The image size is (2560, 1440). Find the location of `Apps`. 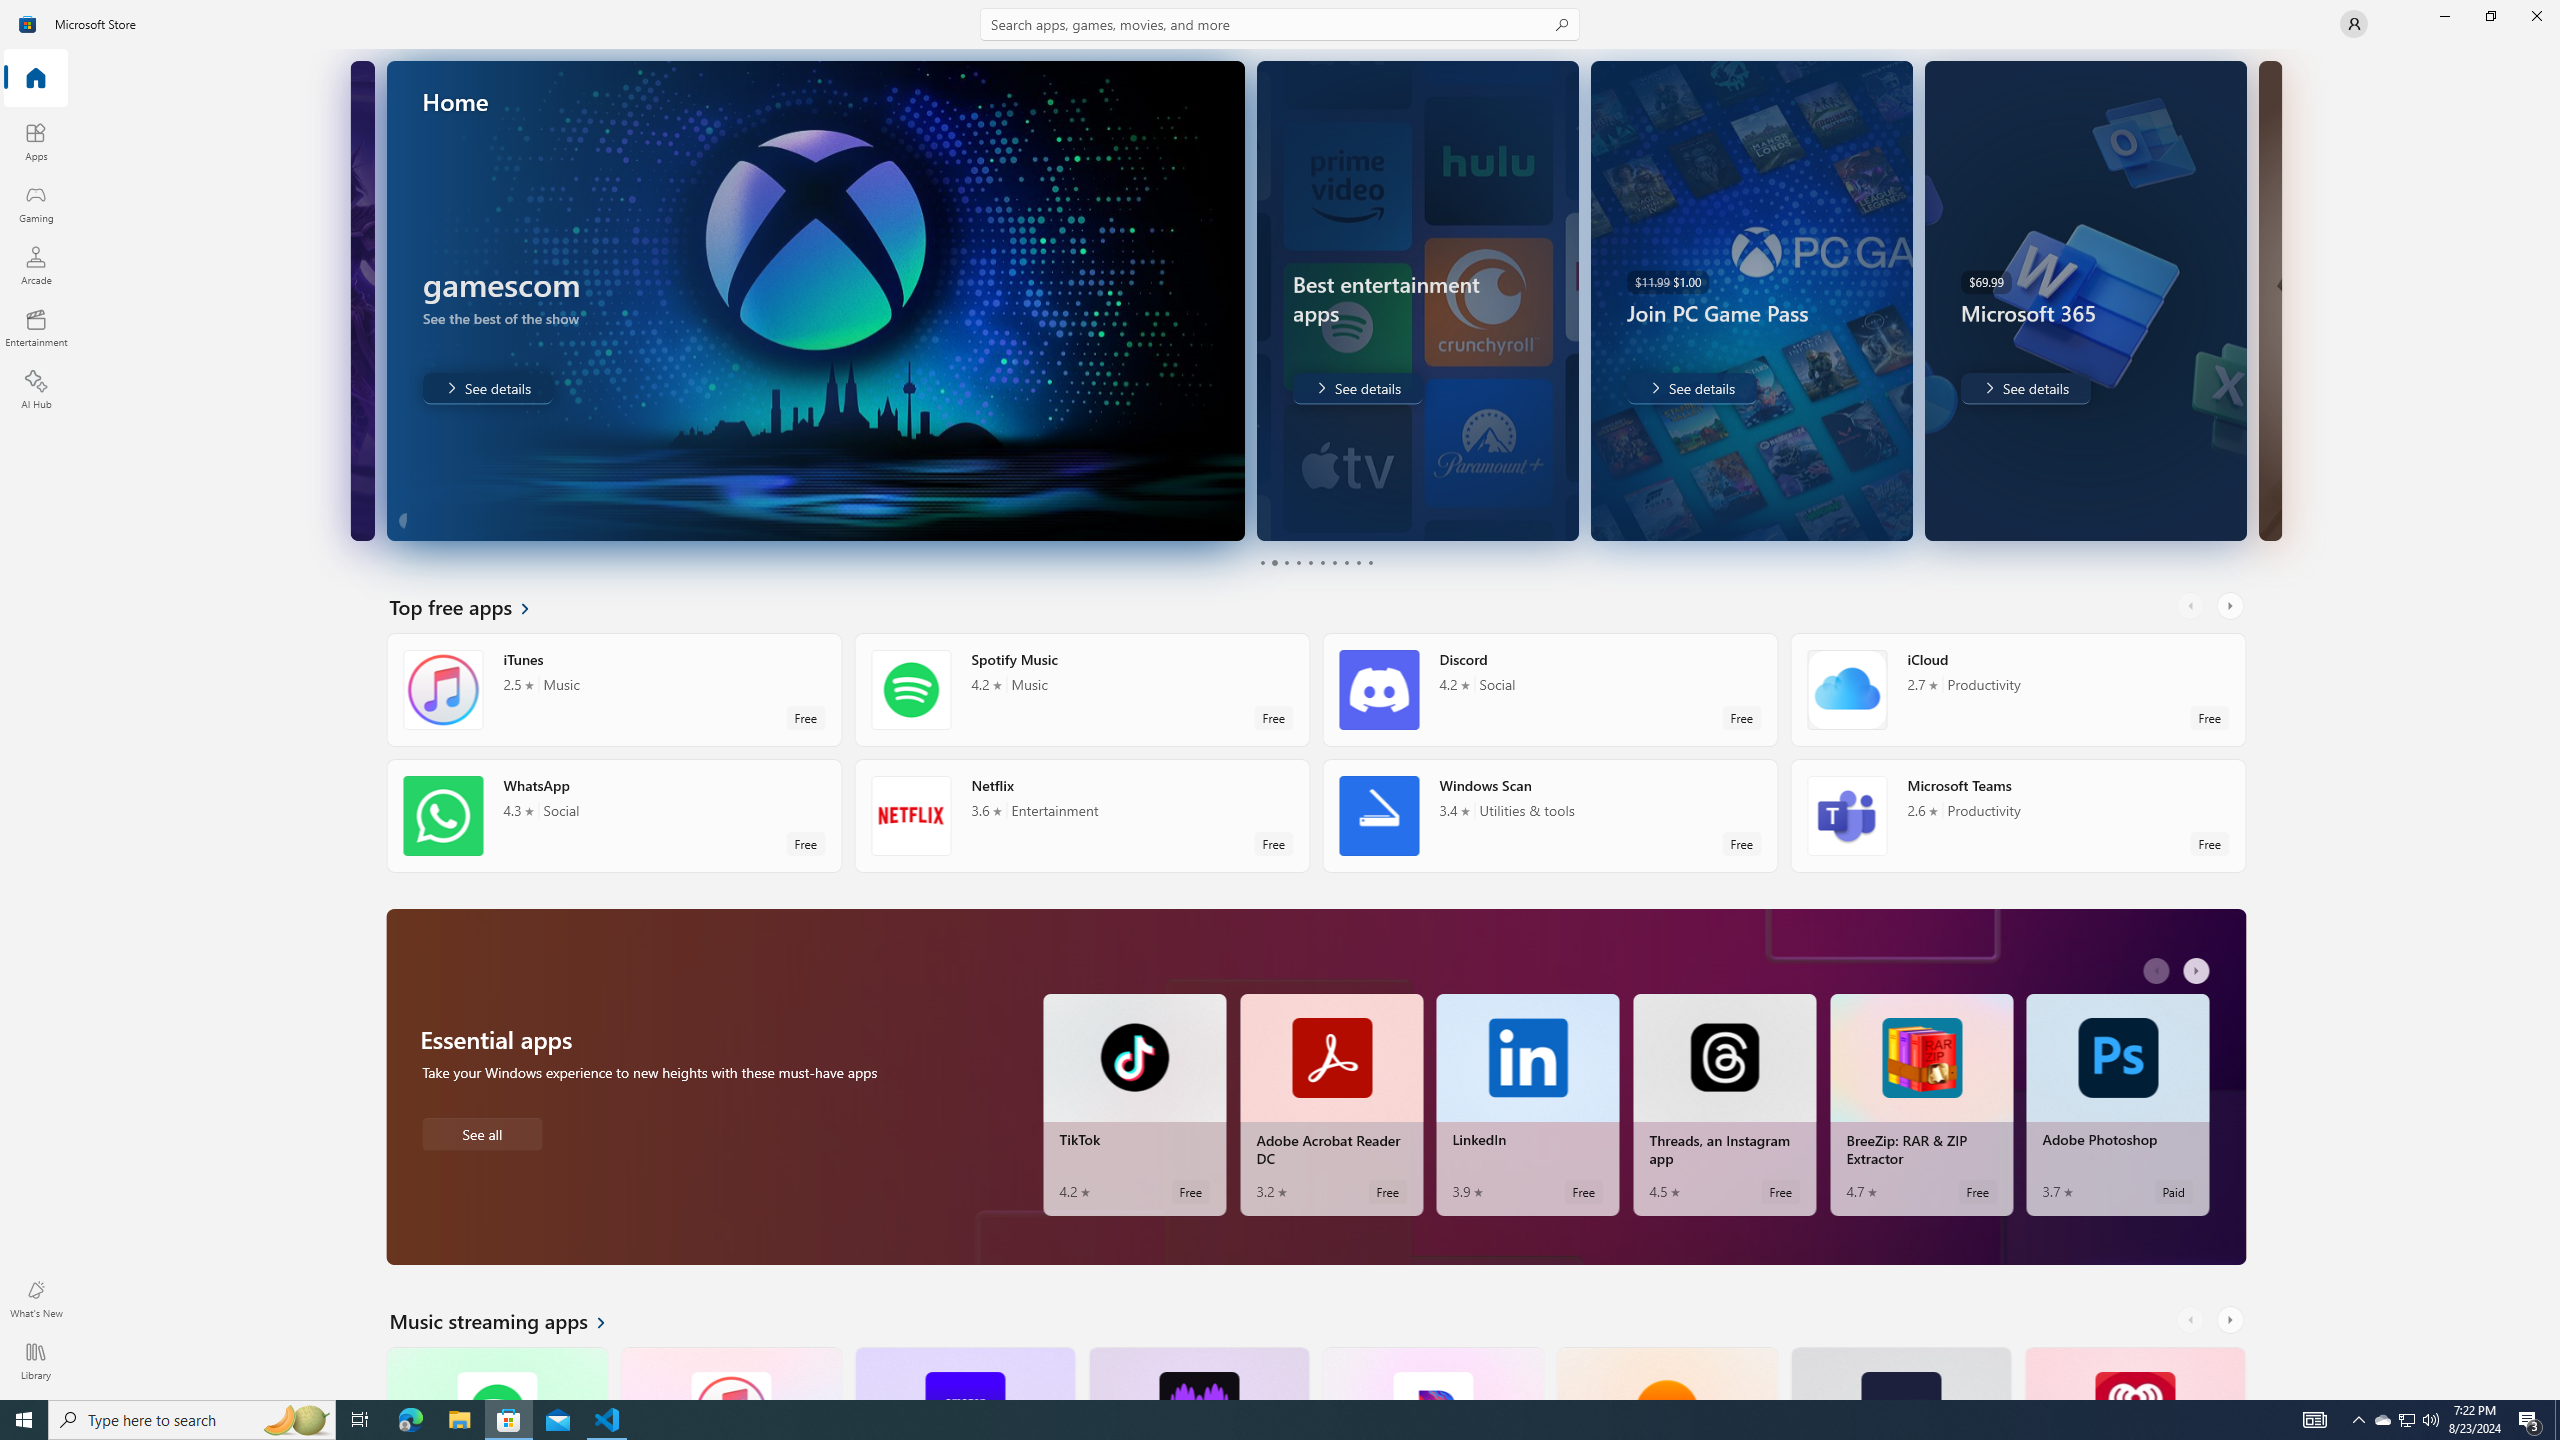

Apps is located at coordinates (36, 141).